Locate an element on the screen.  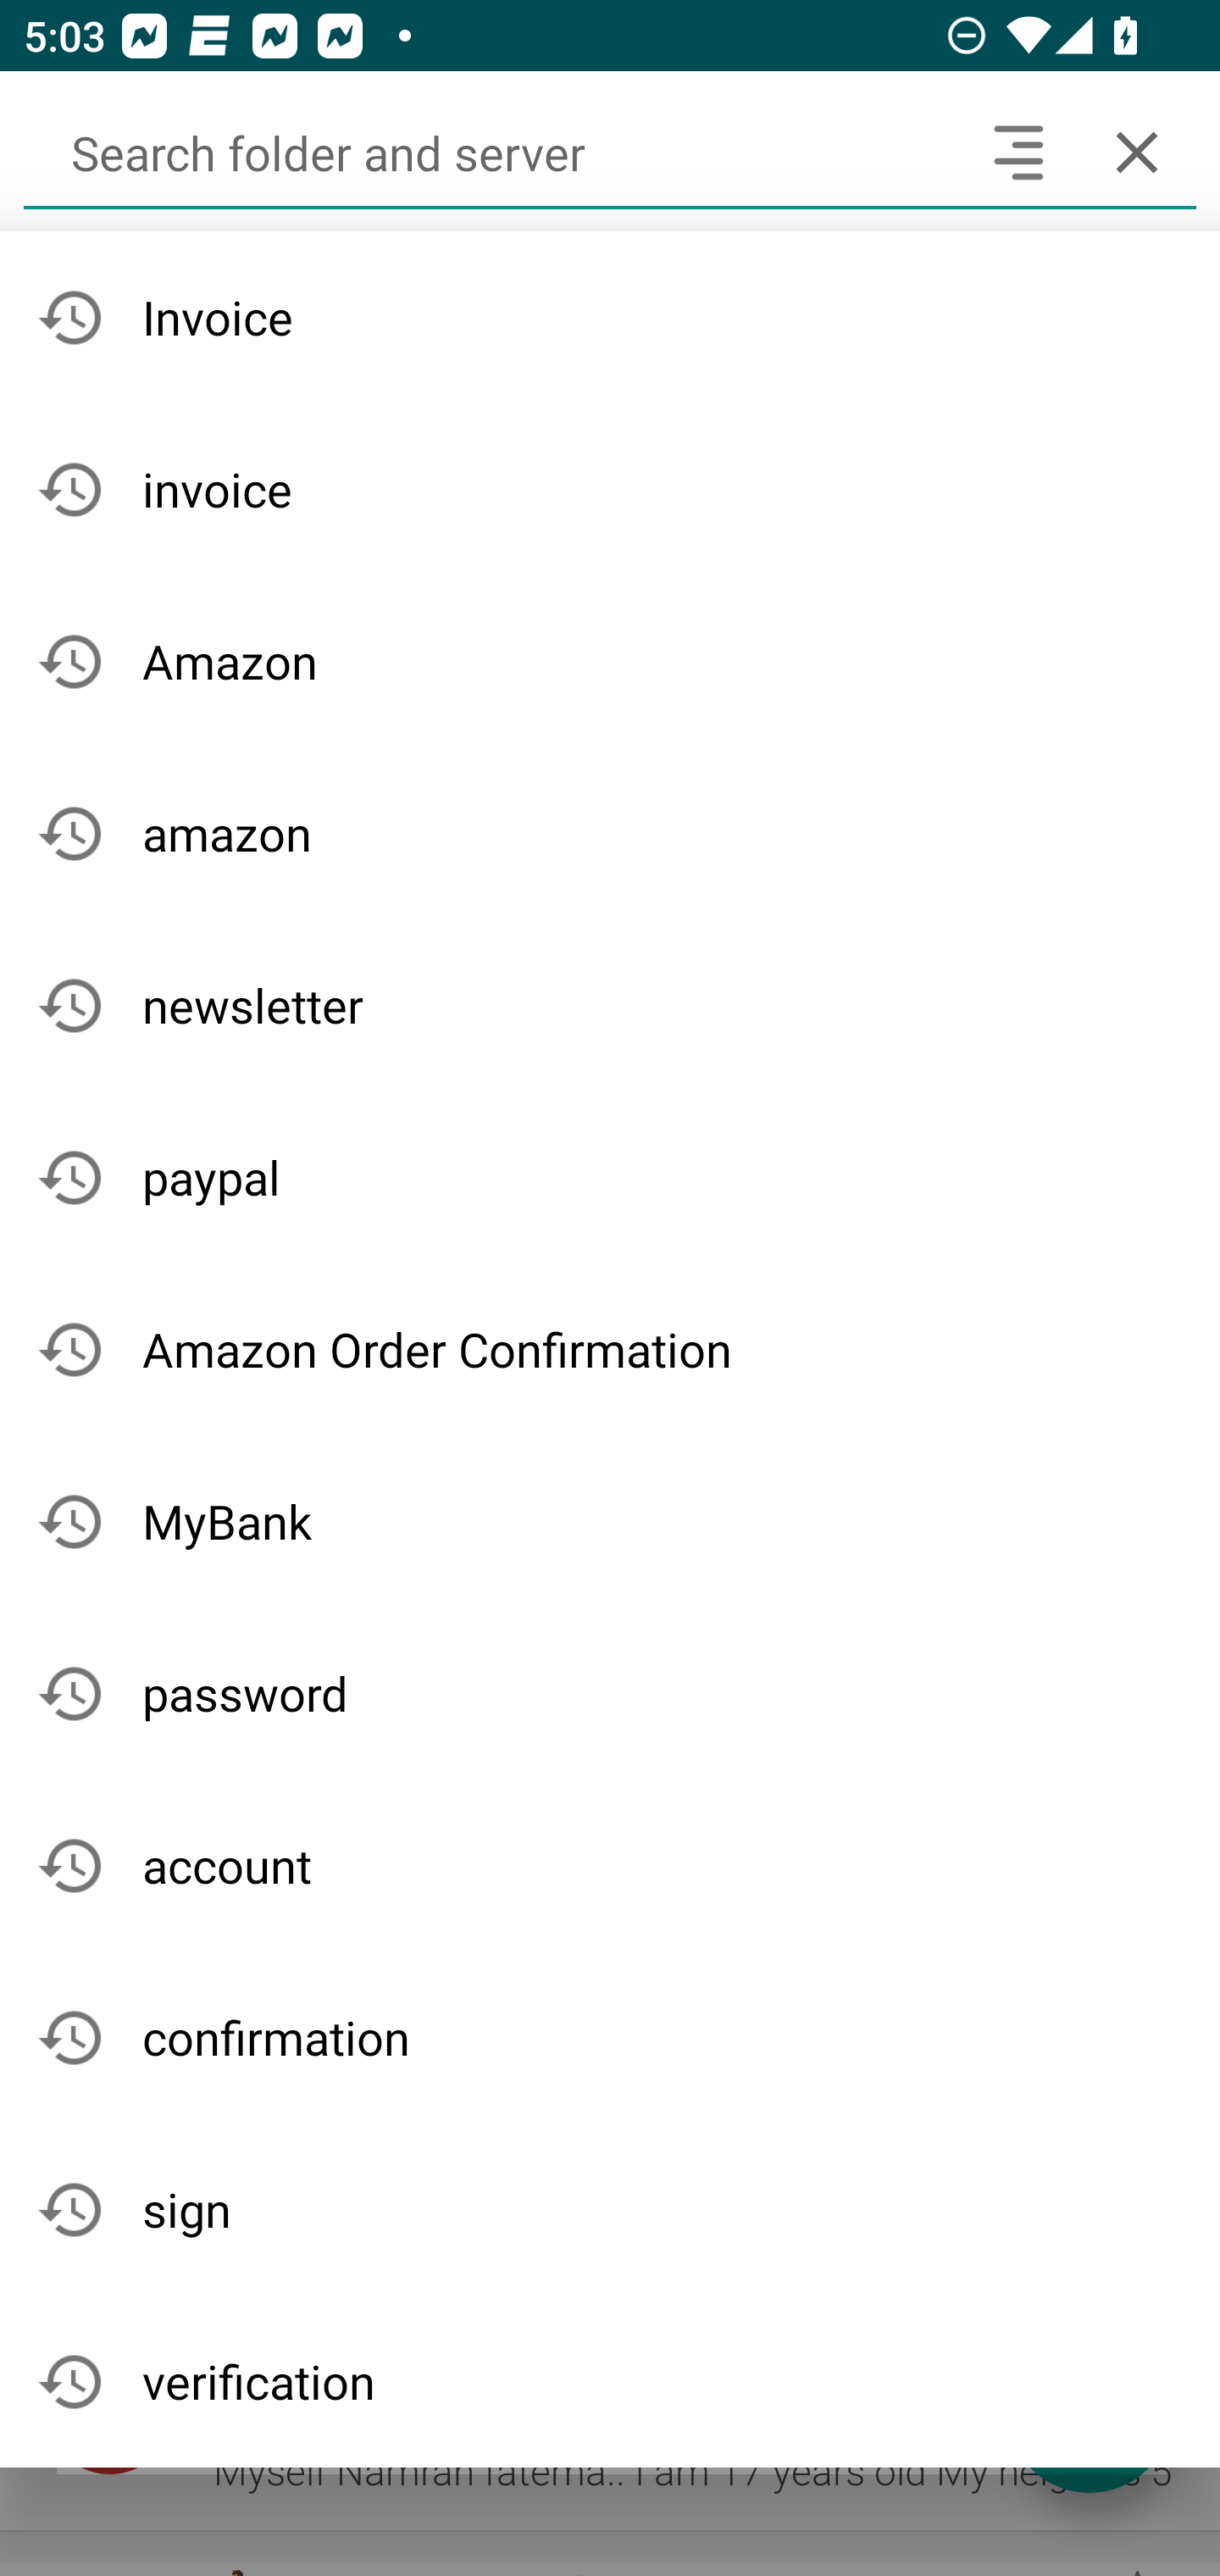
Cancel is located at coordinates (1137, 152).